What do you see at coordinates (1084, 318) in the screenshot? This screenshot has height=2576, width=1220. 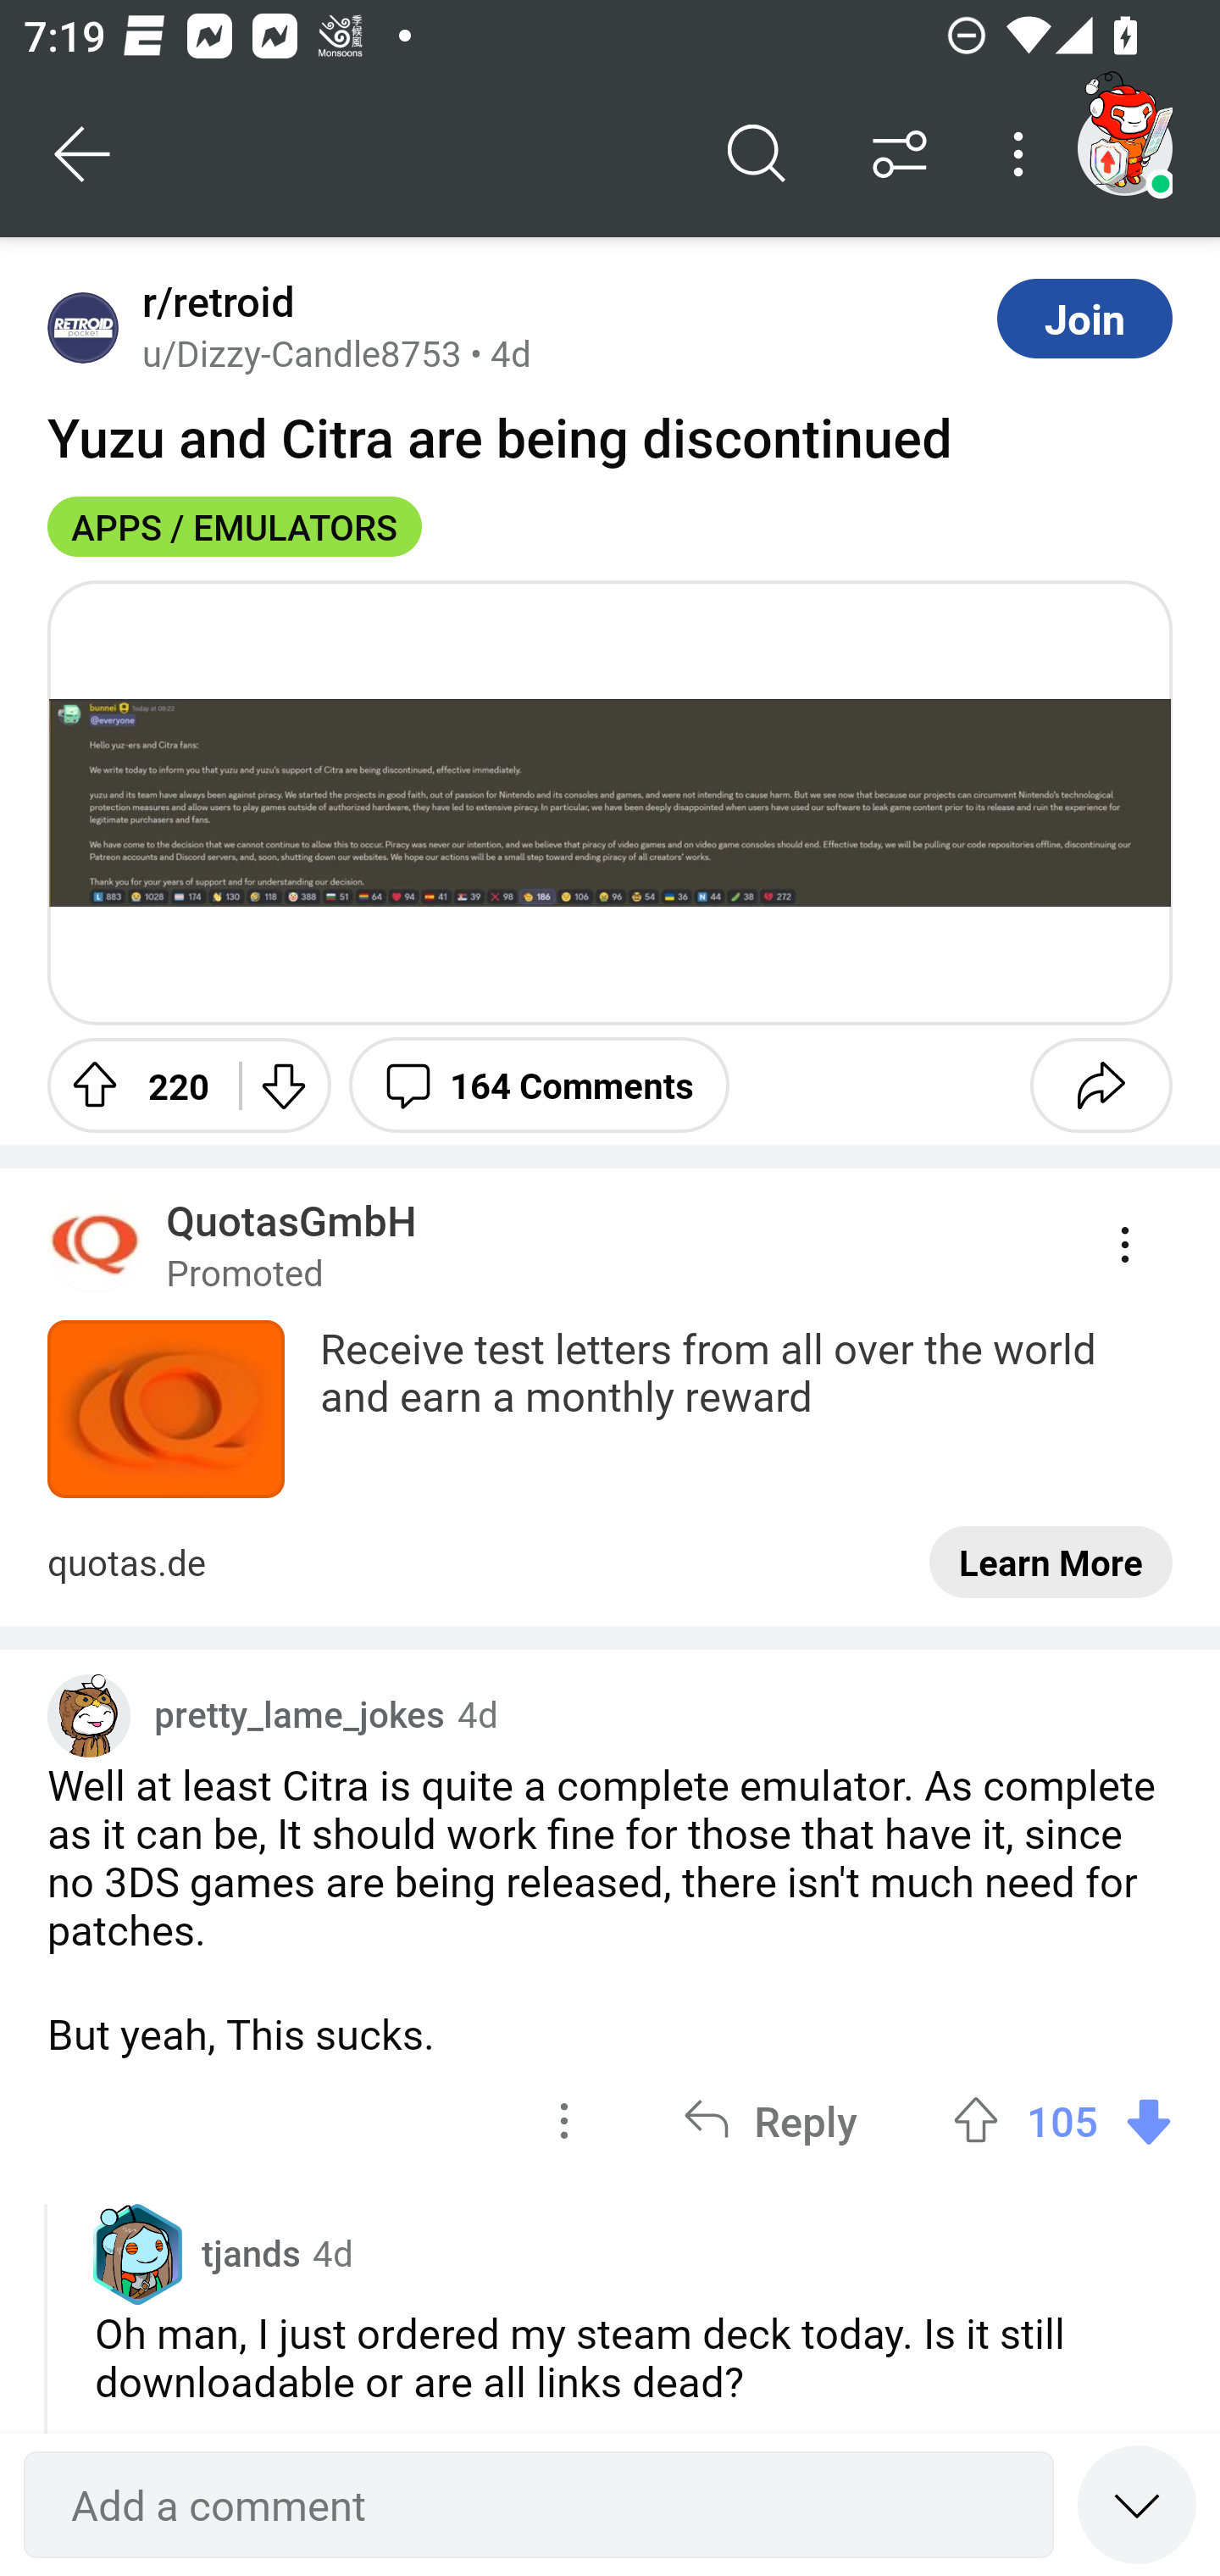 I see `Join` at bounding box center [1084, 318].